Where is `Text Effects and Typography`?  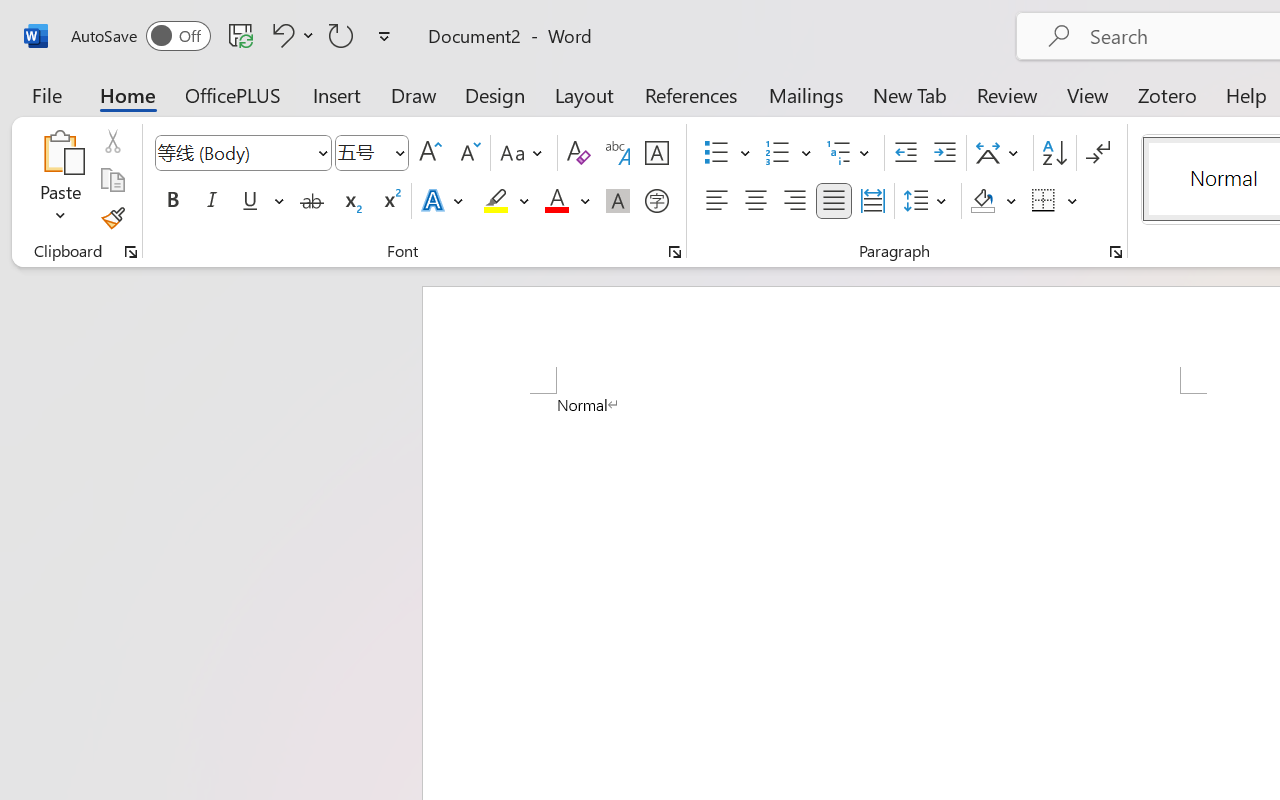 Text Effects and Typography is located at coordinates (444, 201).